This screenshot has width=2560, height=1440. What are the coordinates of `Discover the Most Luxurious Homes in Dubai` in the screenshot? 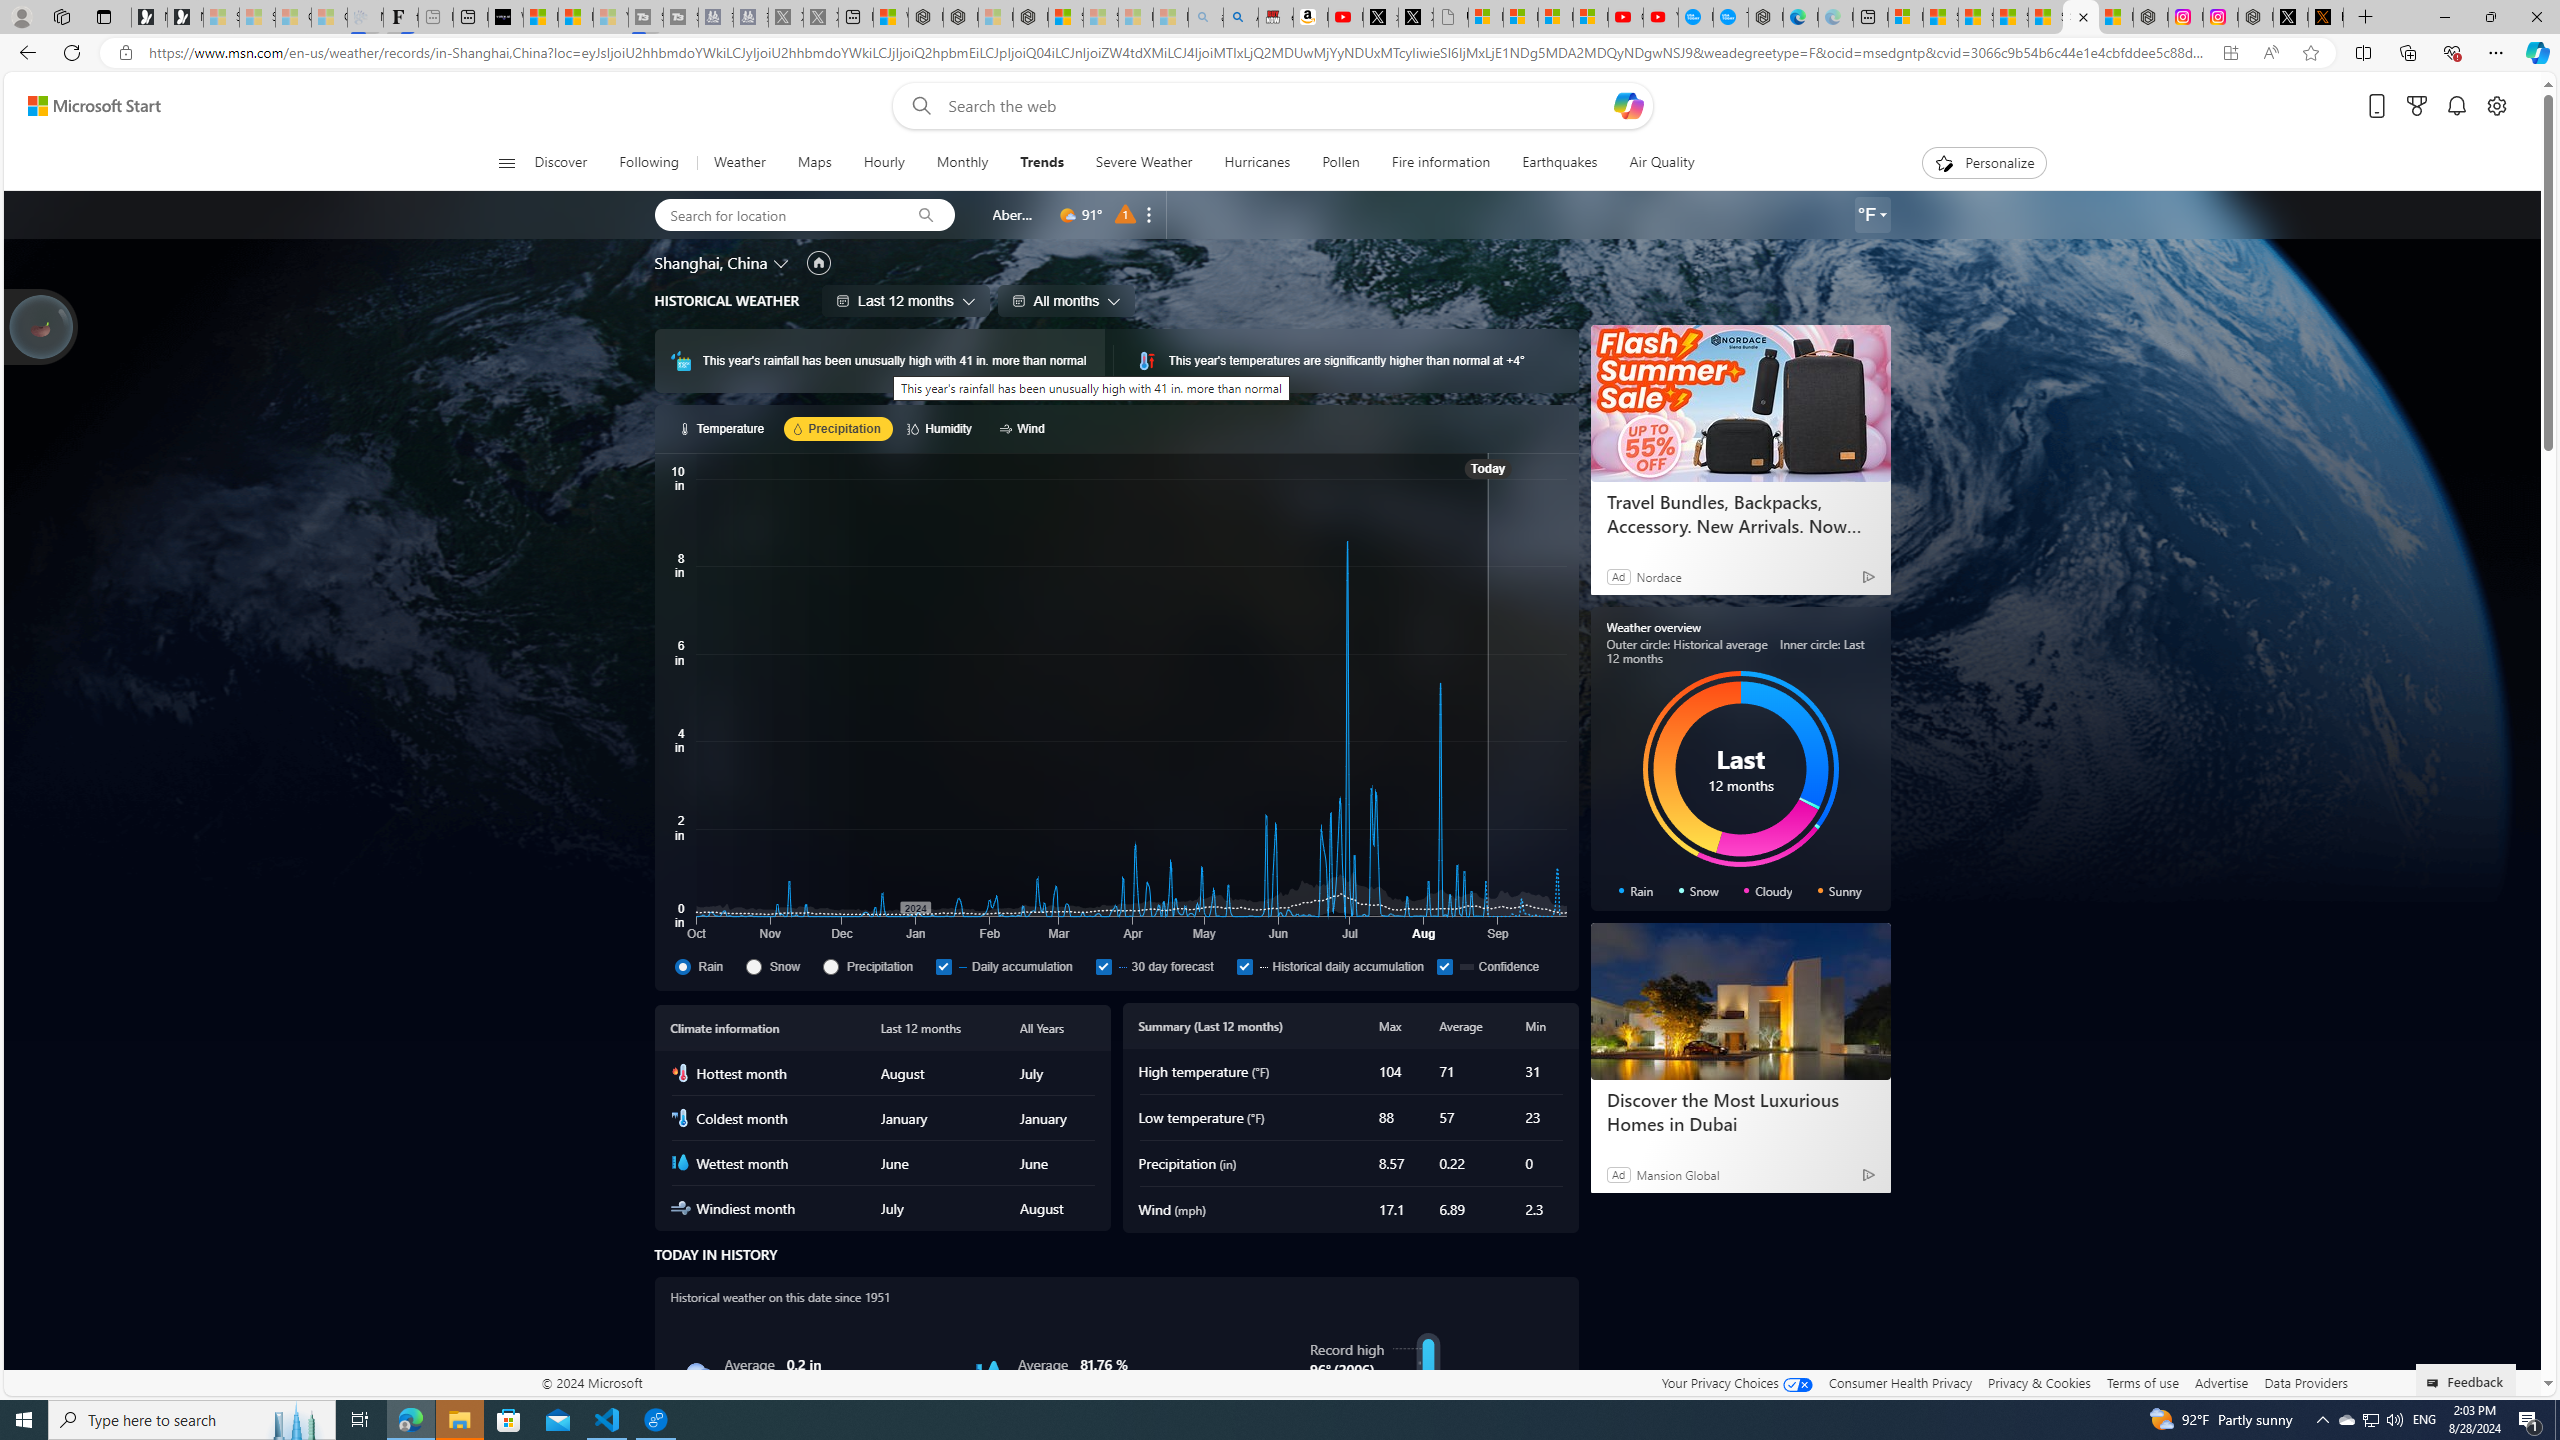 It's located at (1740, 1002).